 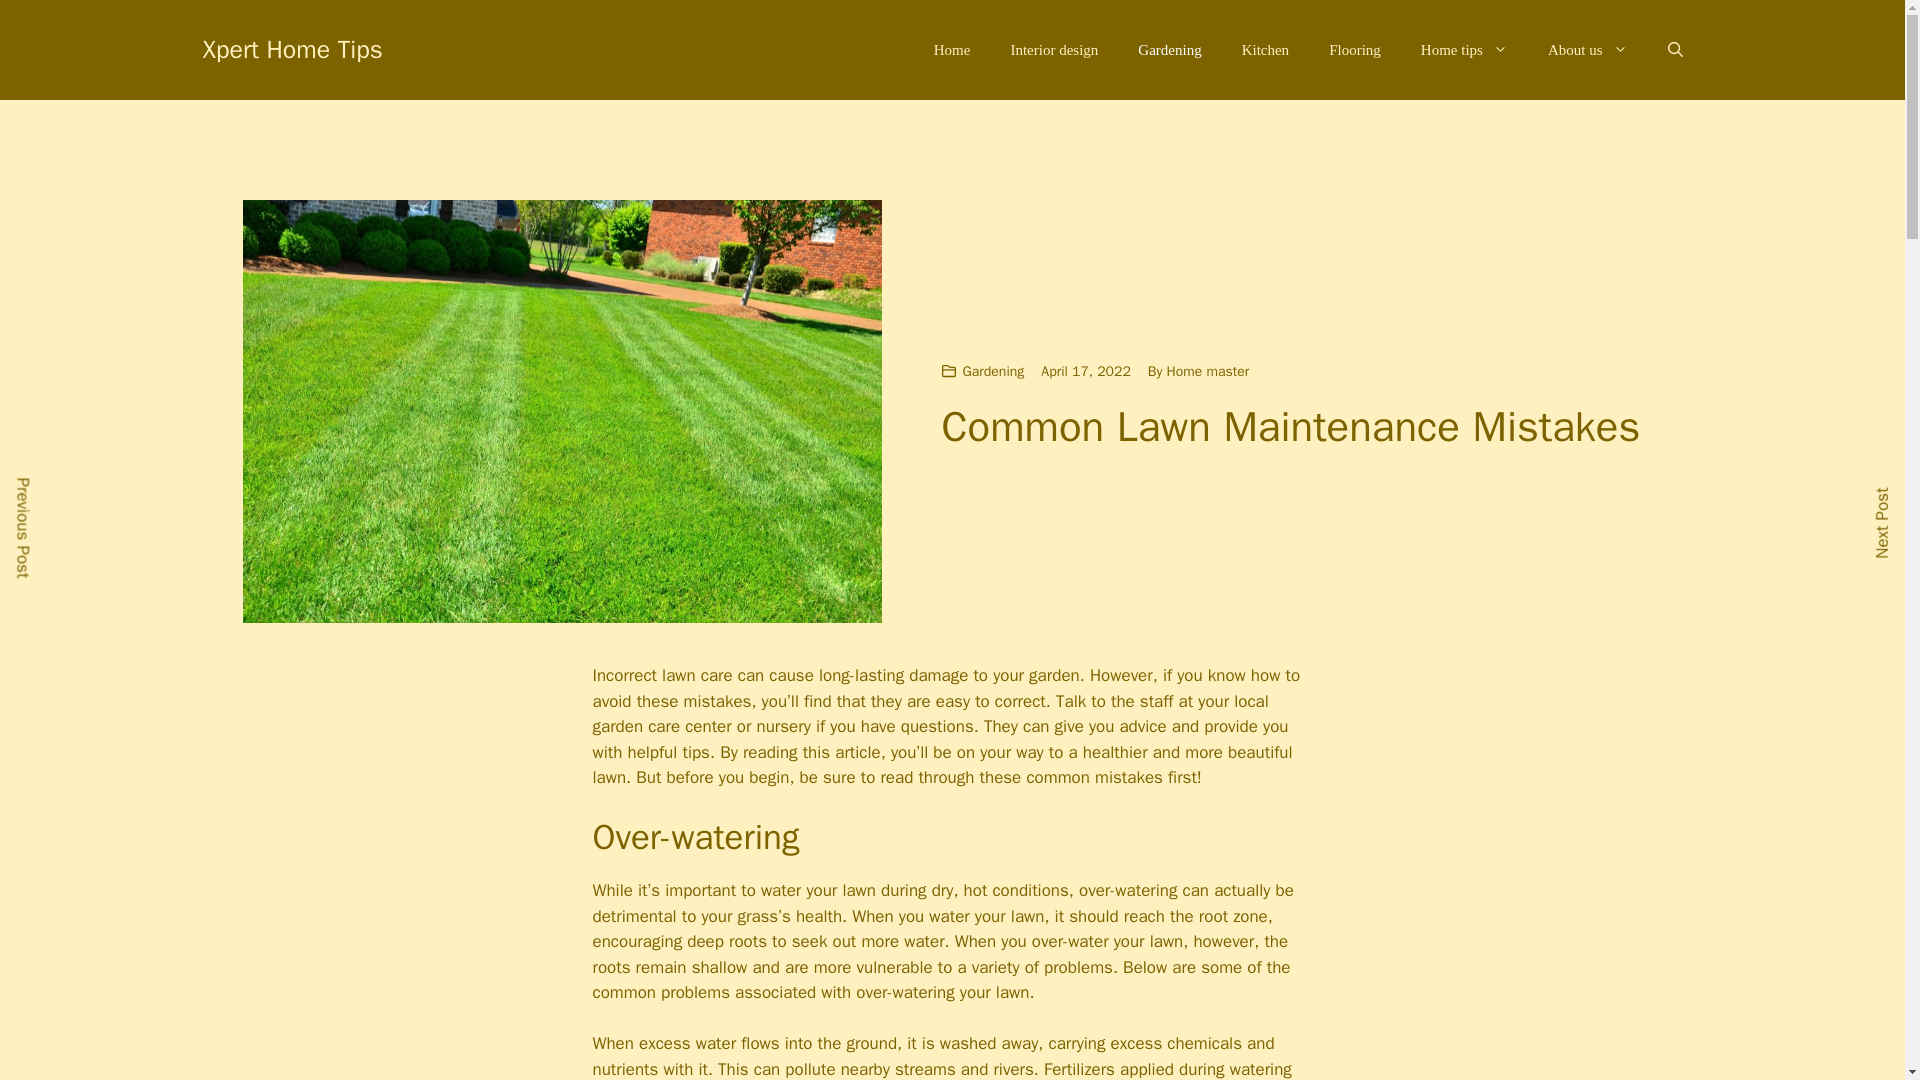 I want to click on Interior design, so click(x=1054, y=50).